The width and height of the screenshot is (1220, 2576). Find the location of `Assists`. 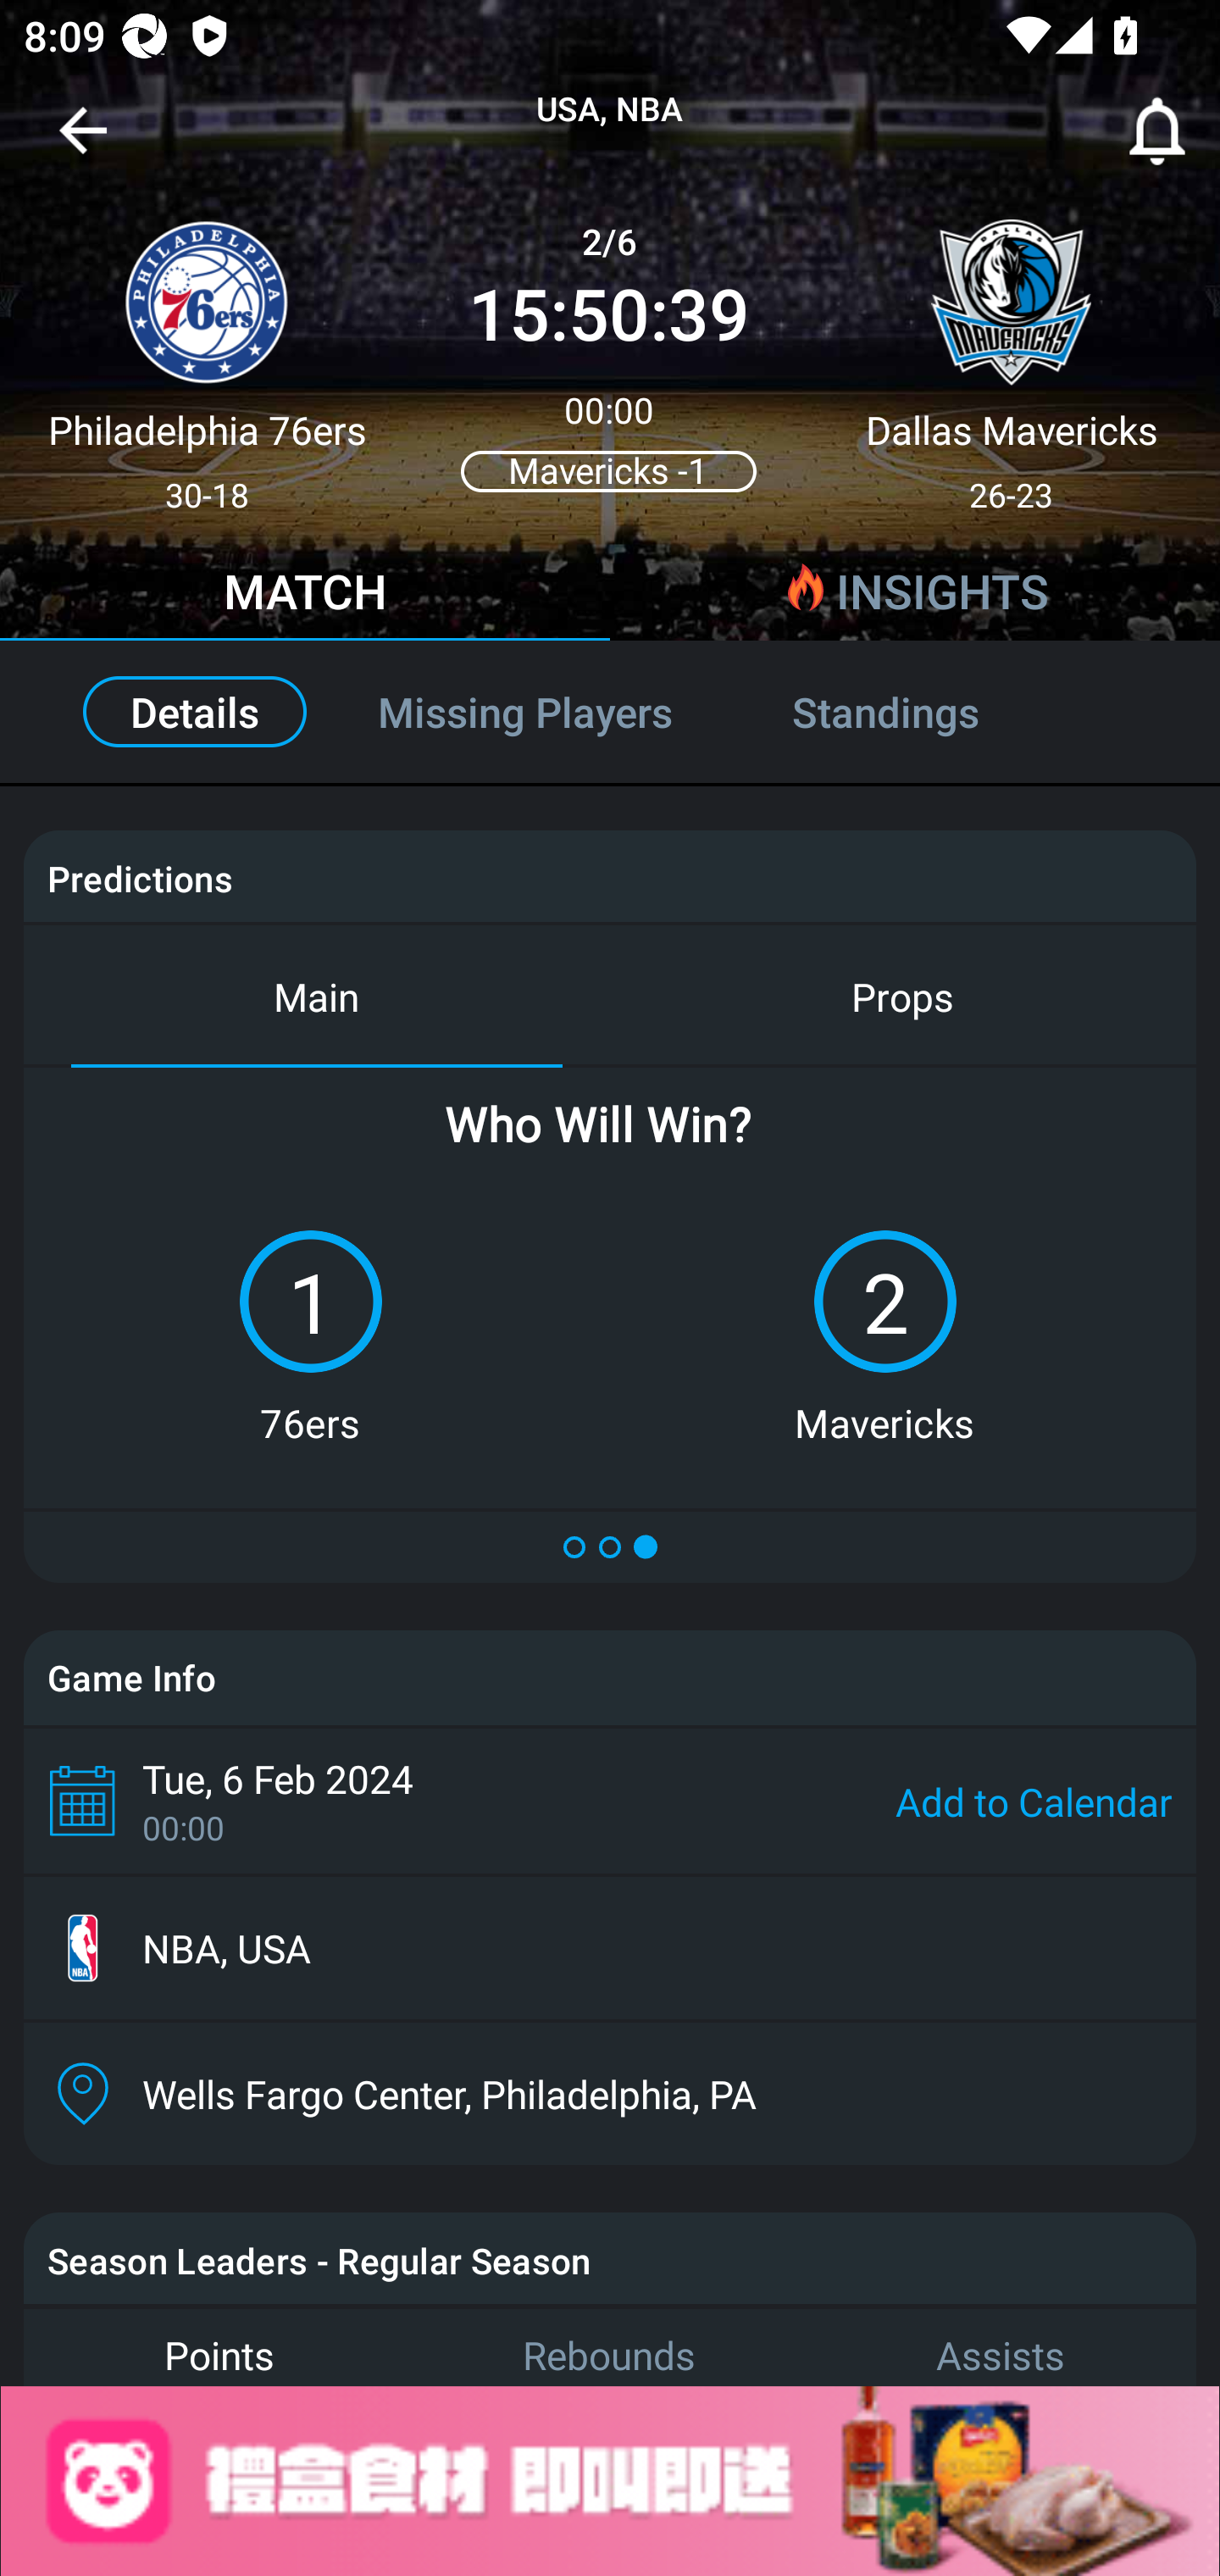

Assists is located at coordinates (1001, 2346).